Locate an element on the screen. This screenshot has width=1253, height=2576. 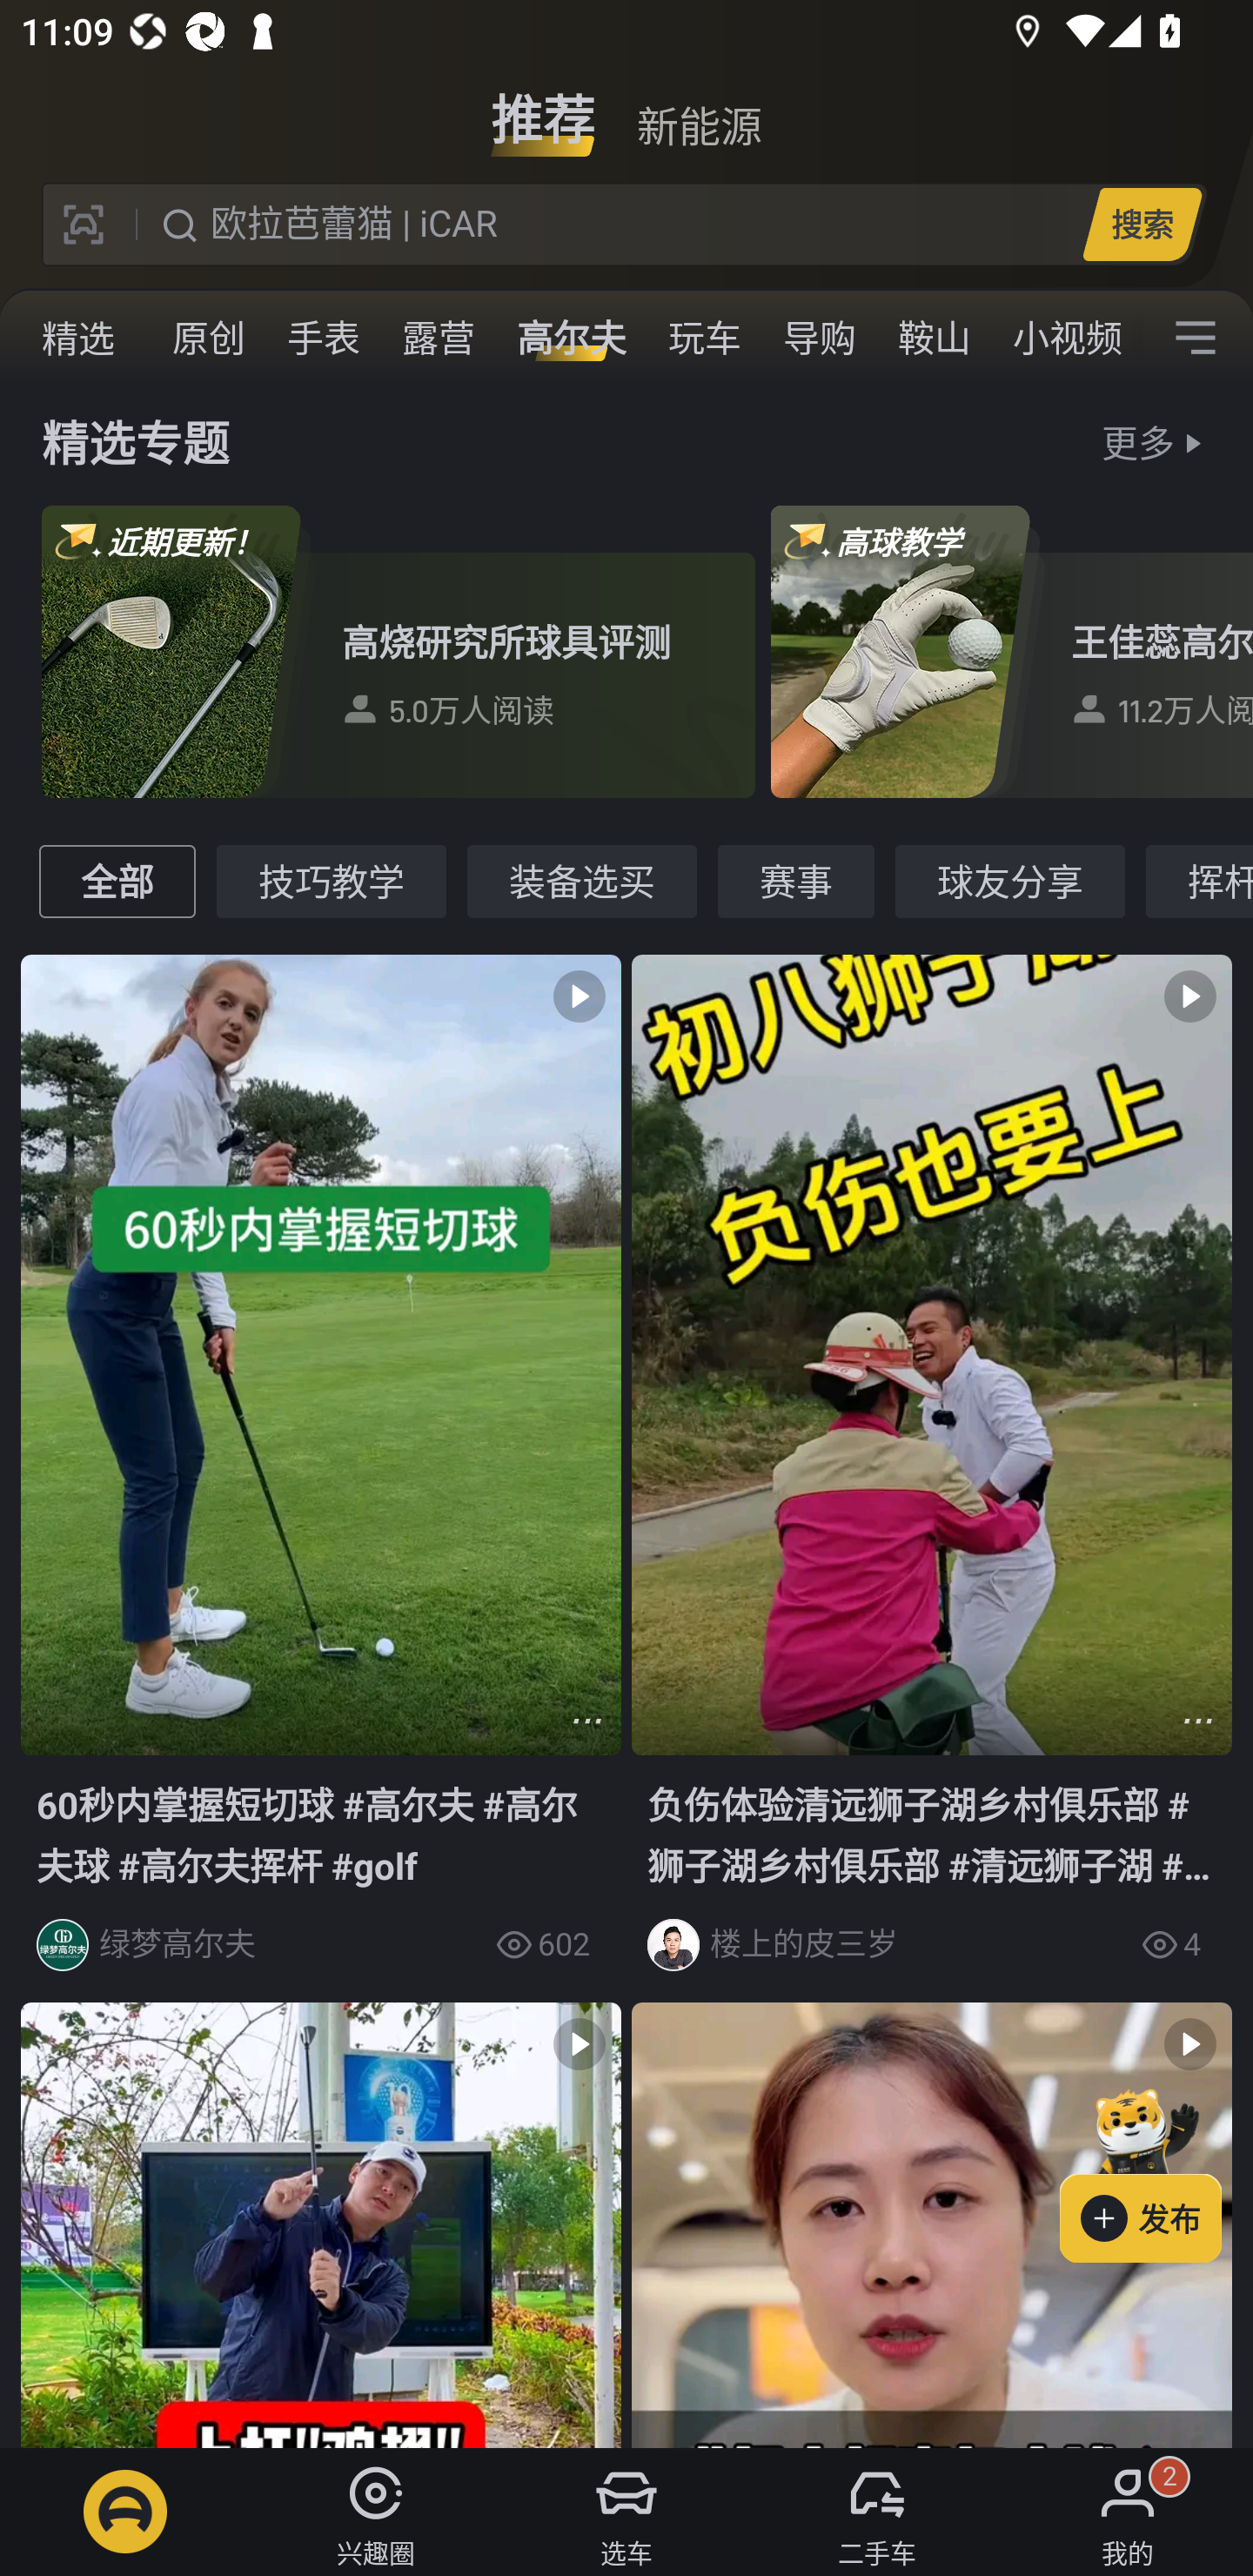
 is located at coordinates (1196, 338).